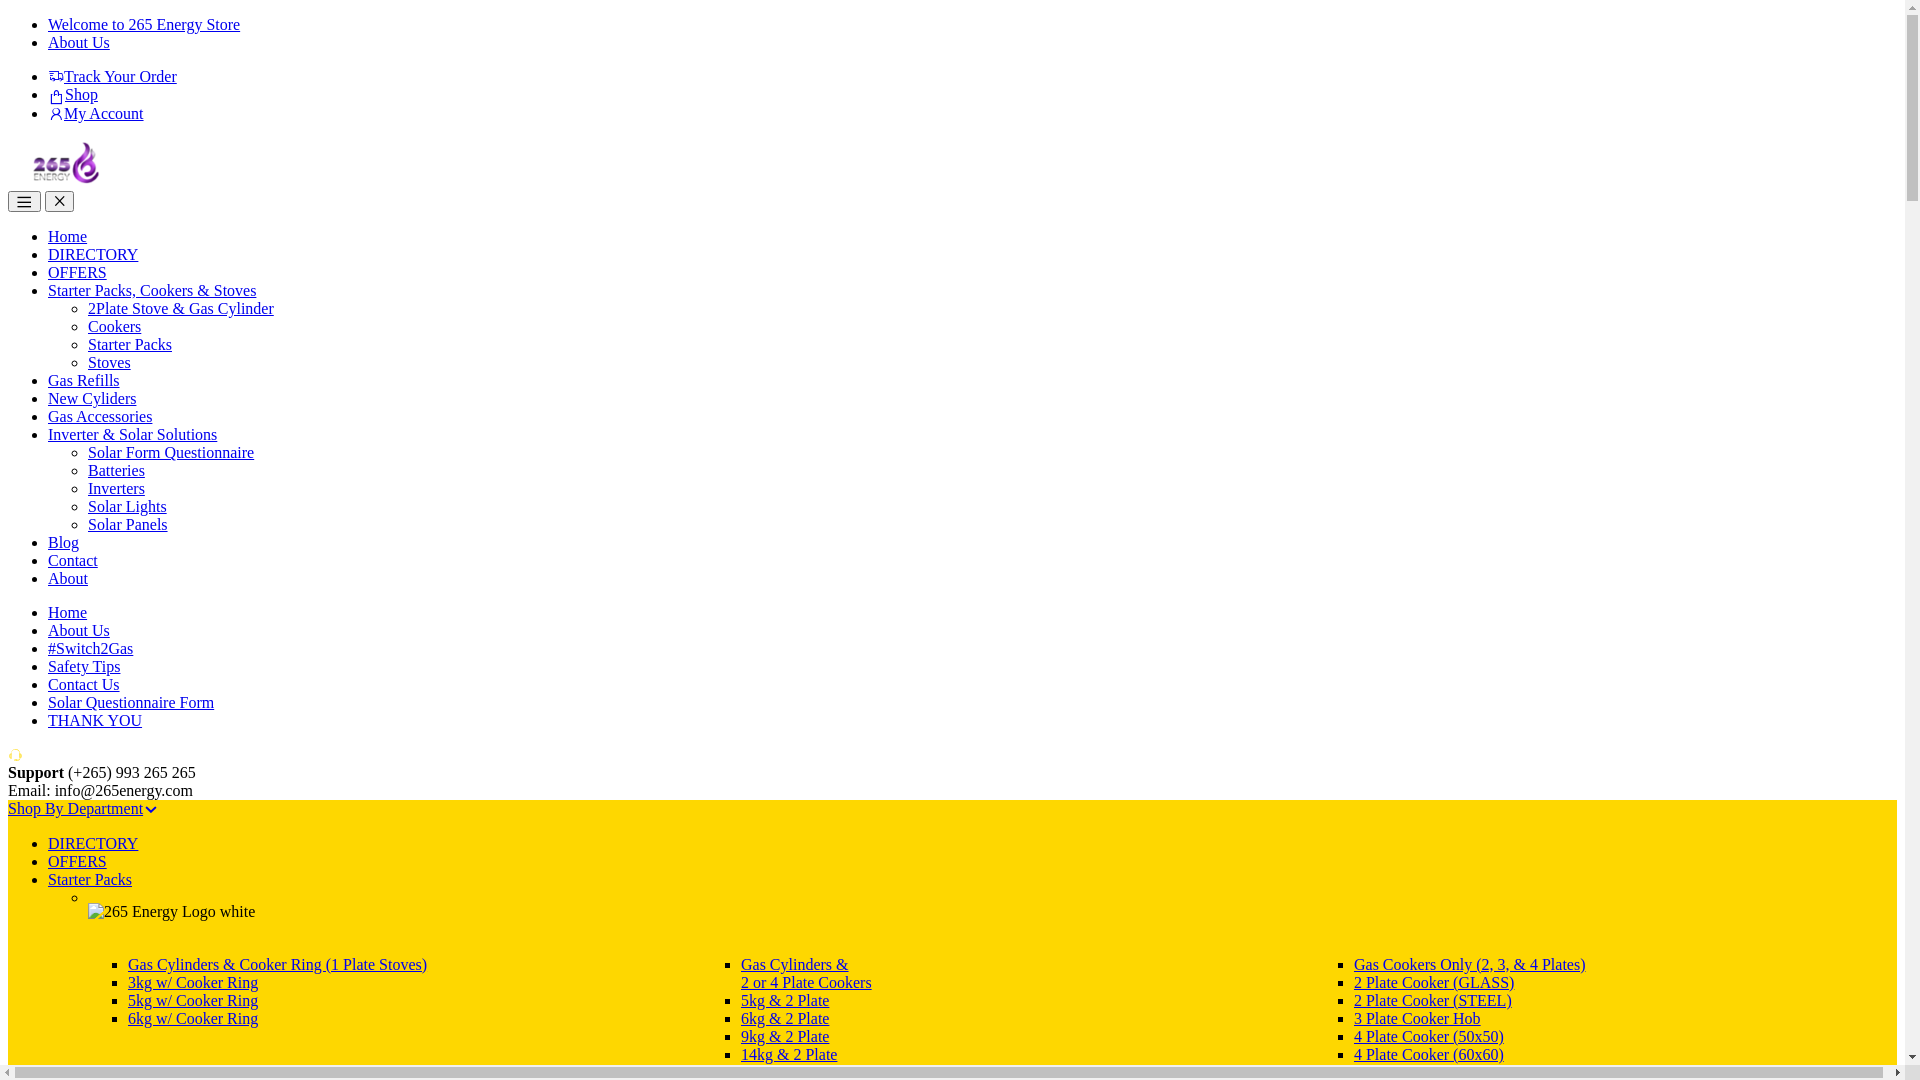 Image resolution: width=1920 pixels, height=1080 pixels. What do you see at coordinates (128, 506) in the screenshot?
I see `Solar Lights` at bounding box center [128, 506].